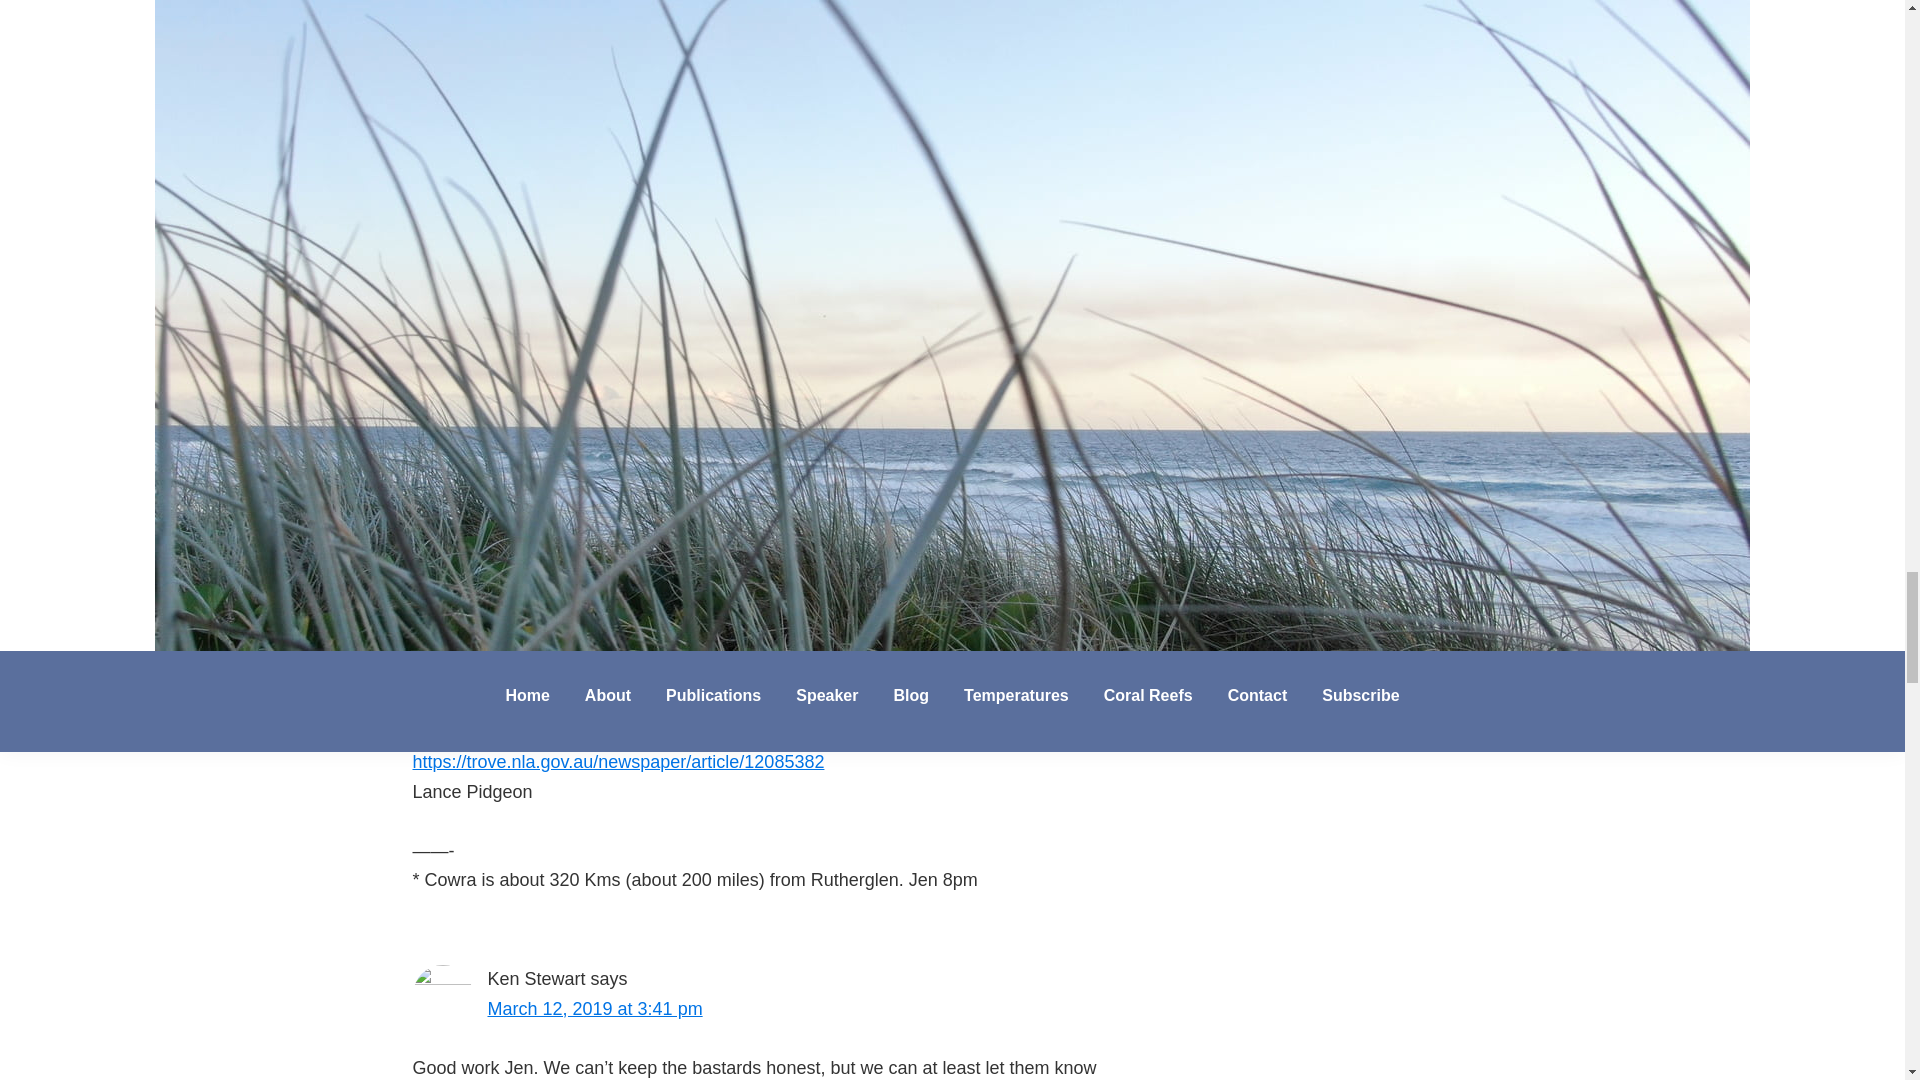 The image size is (1920, 1080). Describe the element at coordinates (444, 72) in the screenshot. I see `Share` at that location.